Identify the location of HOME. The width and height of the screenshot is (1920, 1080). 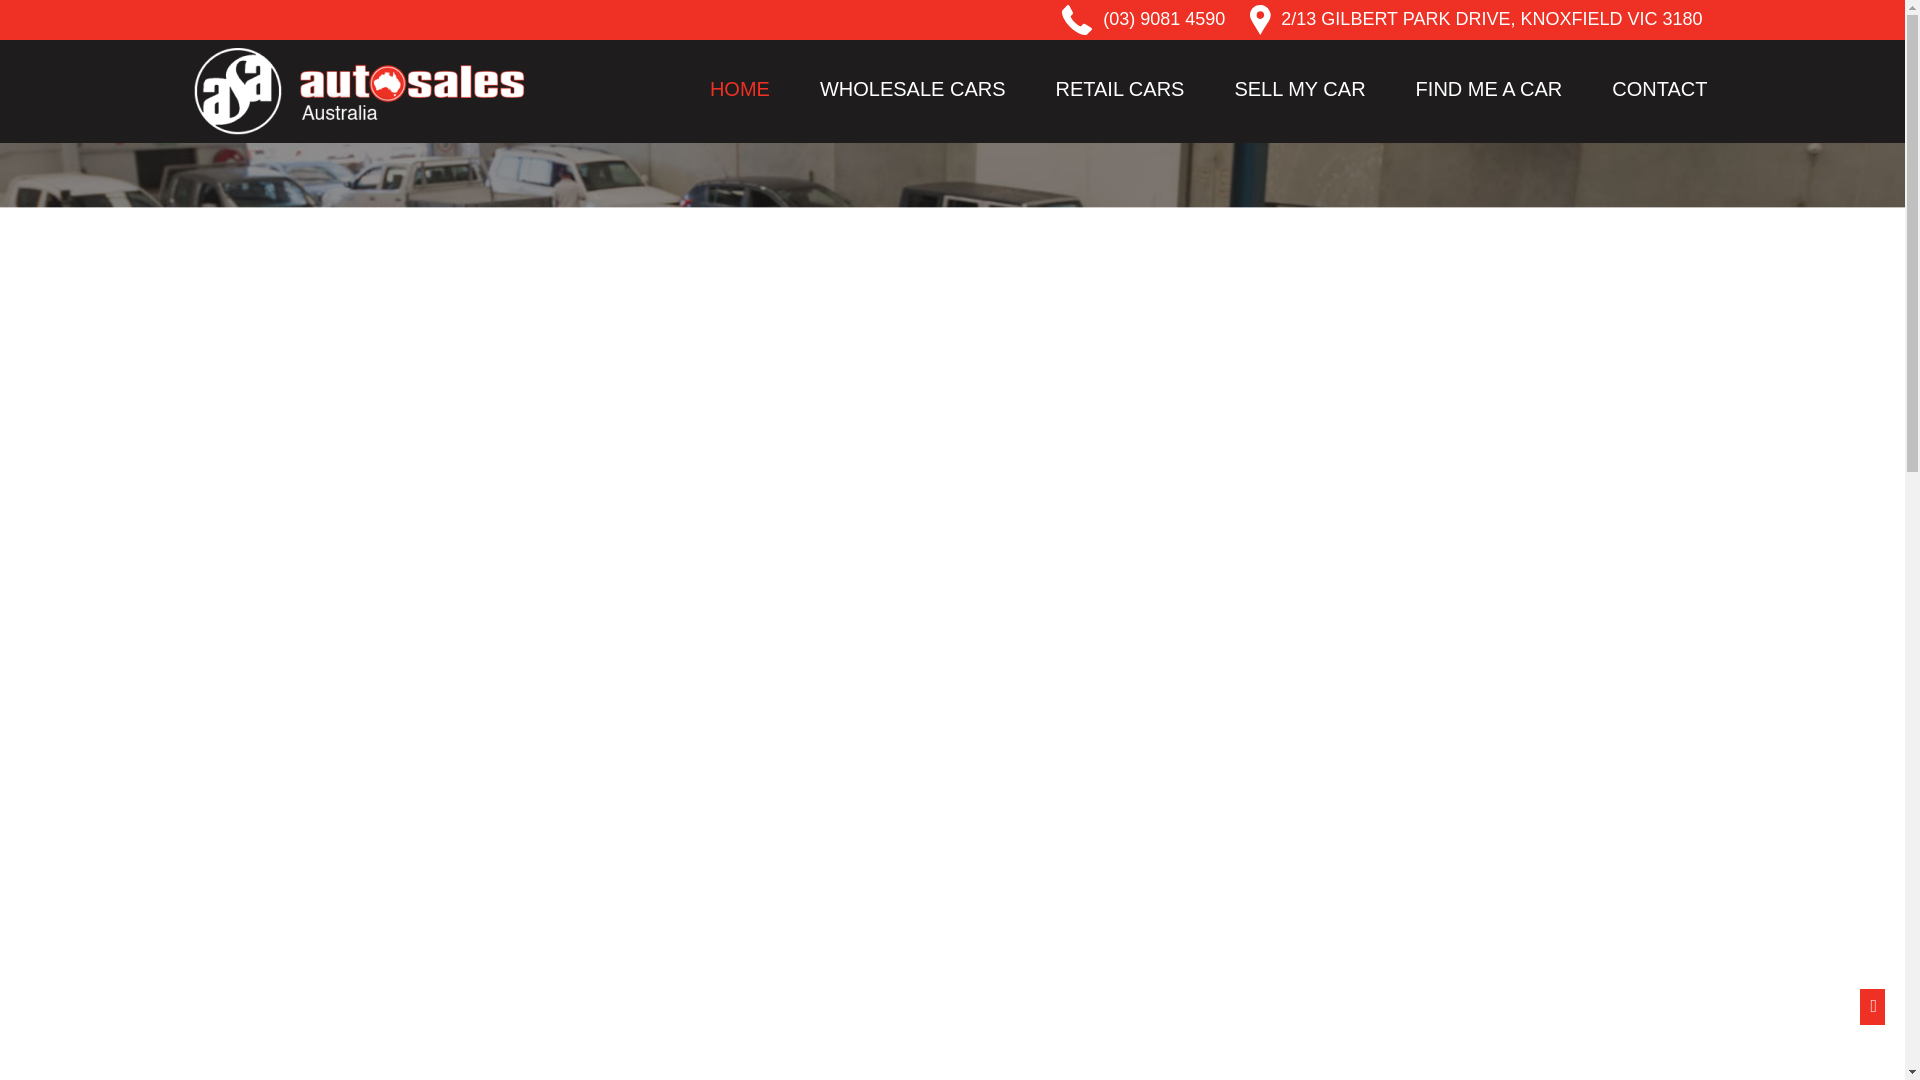
(740, 88).